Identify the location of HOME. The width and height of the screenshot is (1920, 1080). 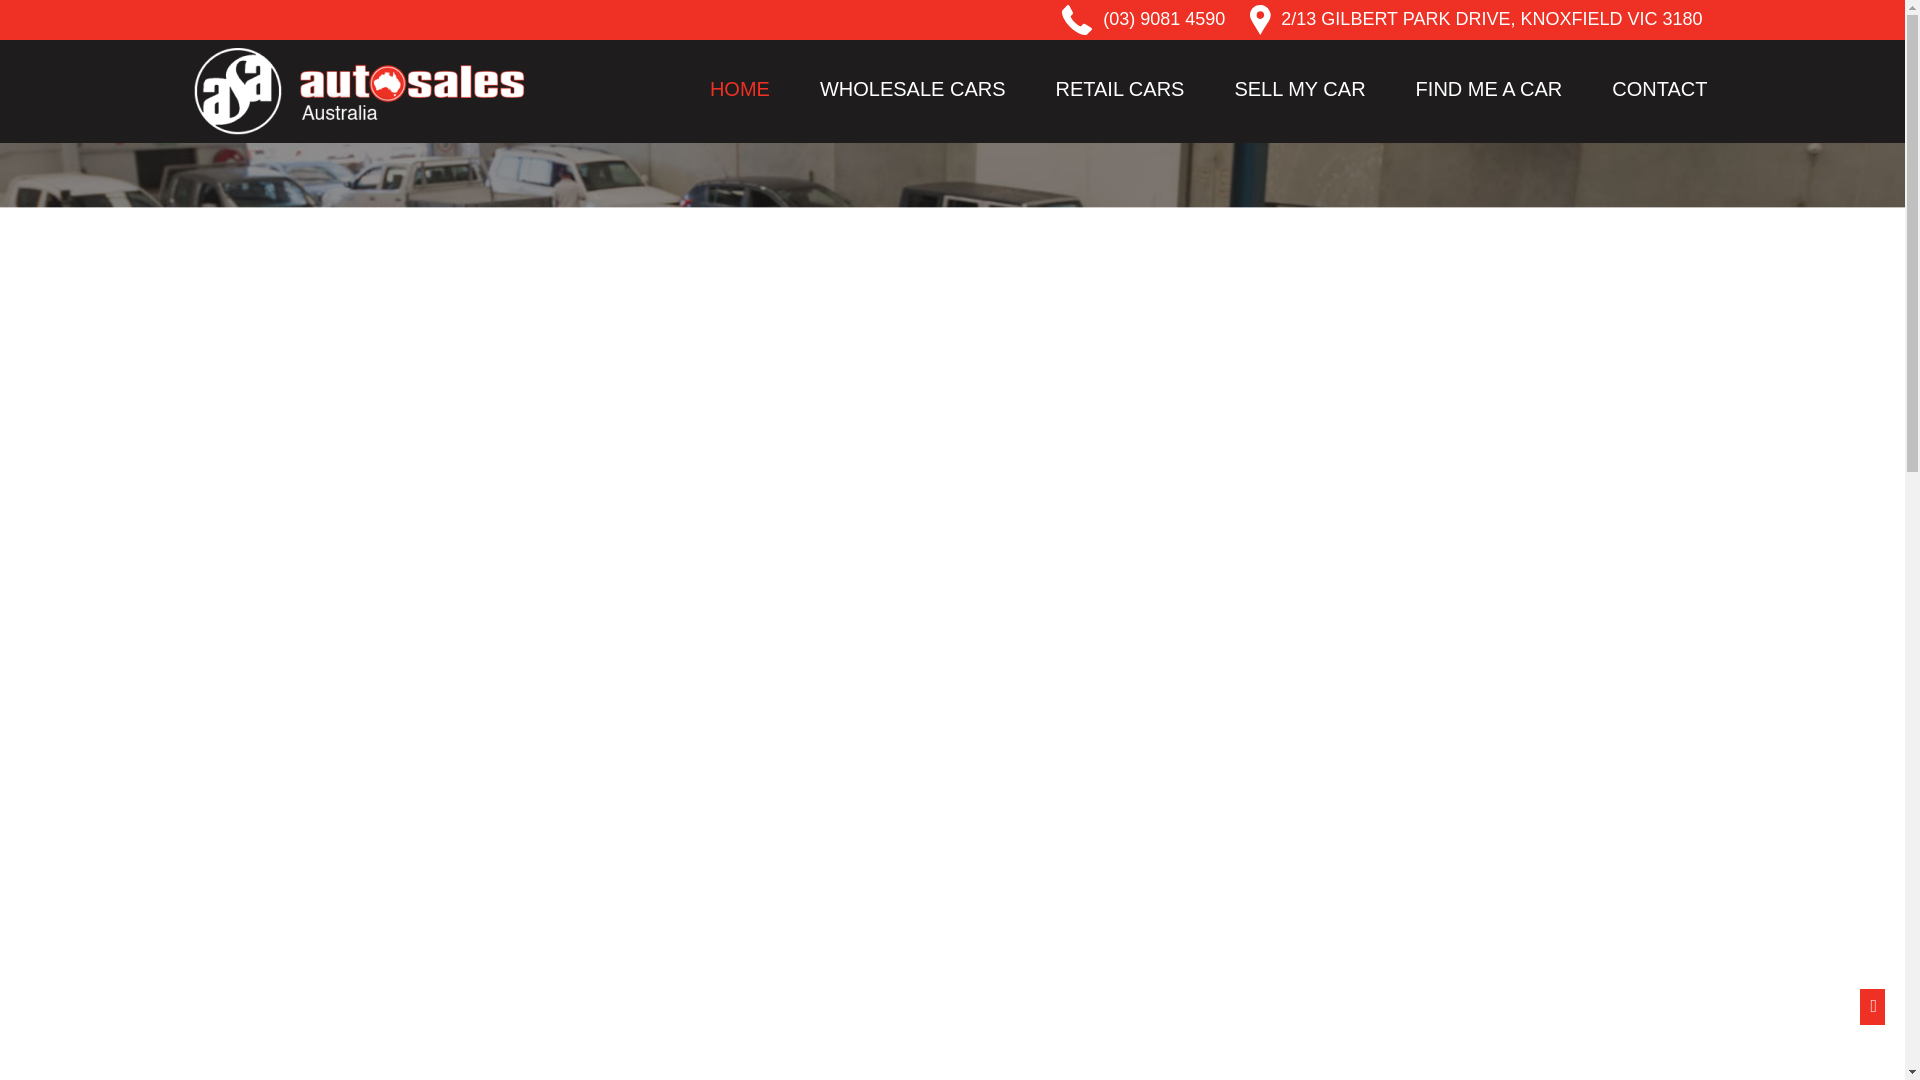
(740, 88).